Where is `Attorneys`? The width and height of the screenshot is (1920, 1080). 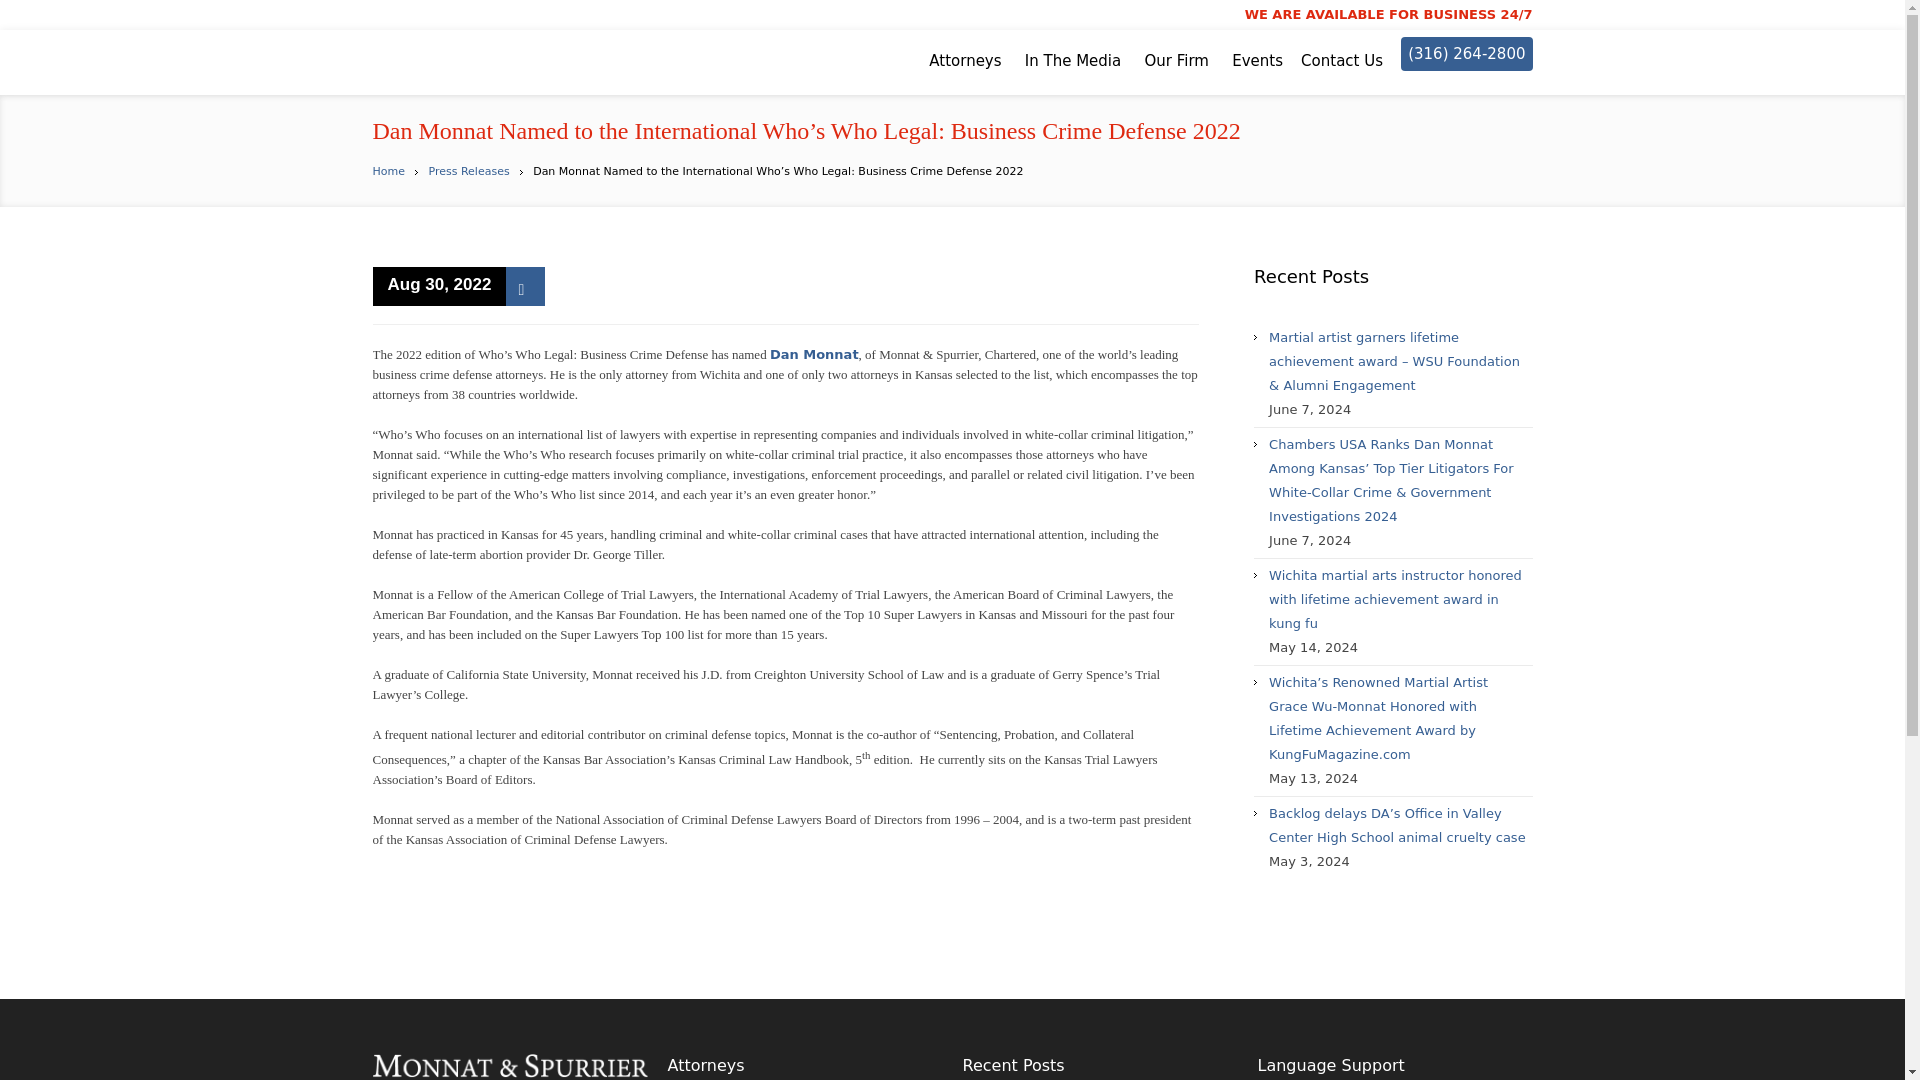 Attorneys is located at coordinates (964, 60).